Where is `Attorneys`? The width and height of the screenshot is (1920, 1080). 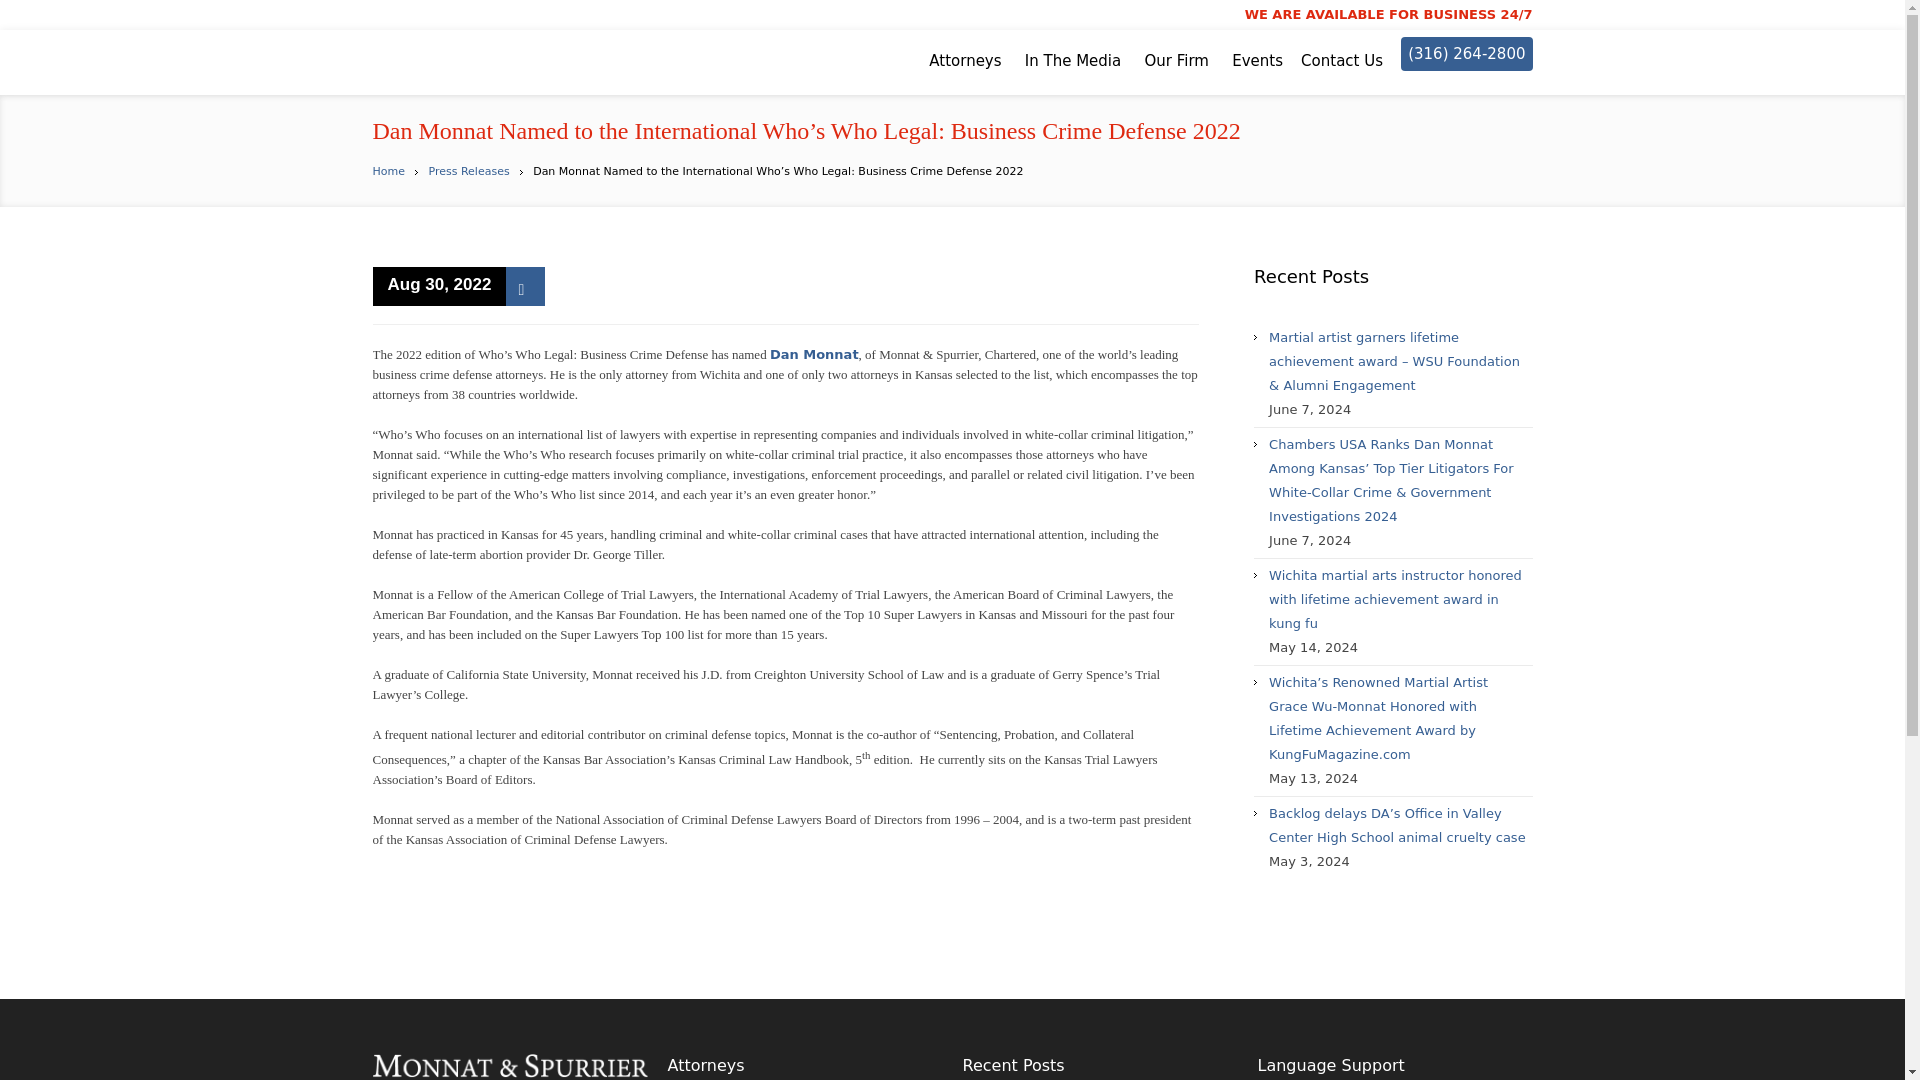 Attorneys is located at coordinates (964, 60).